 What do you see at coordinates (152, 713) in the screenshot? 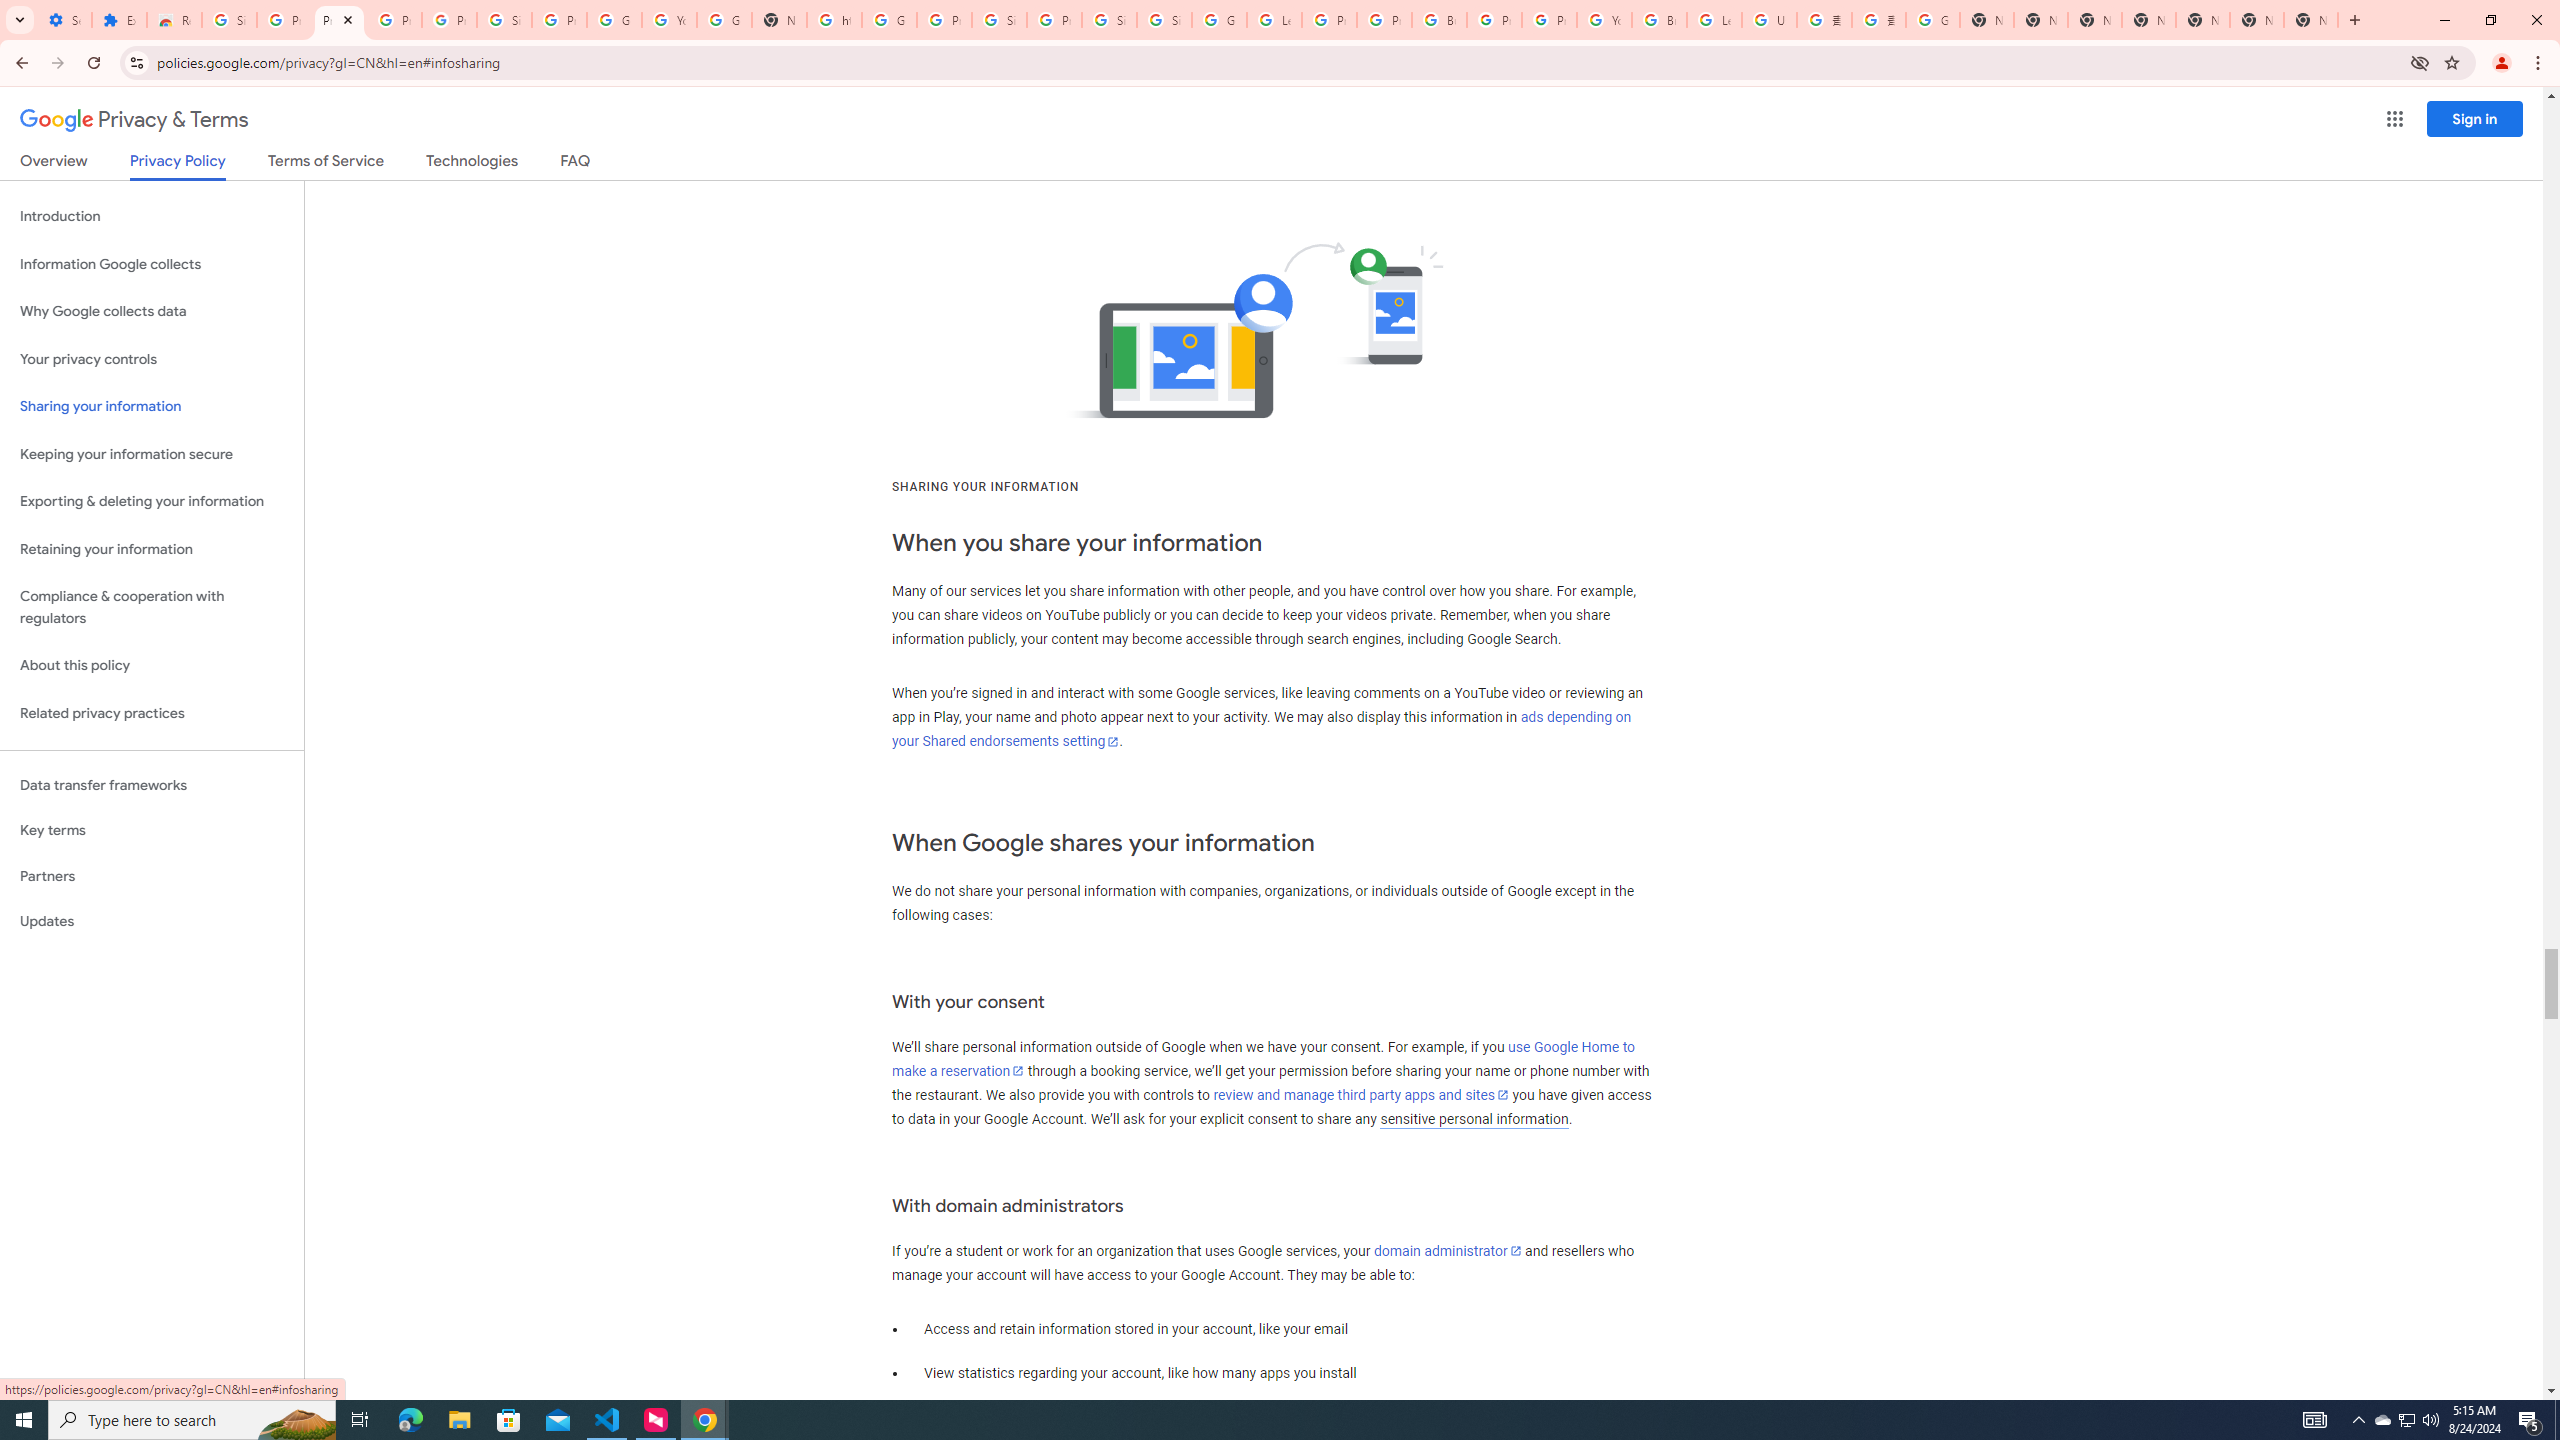
I see `Related privacy practices` at bounding box center [152, 713].